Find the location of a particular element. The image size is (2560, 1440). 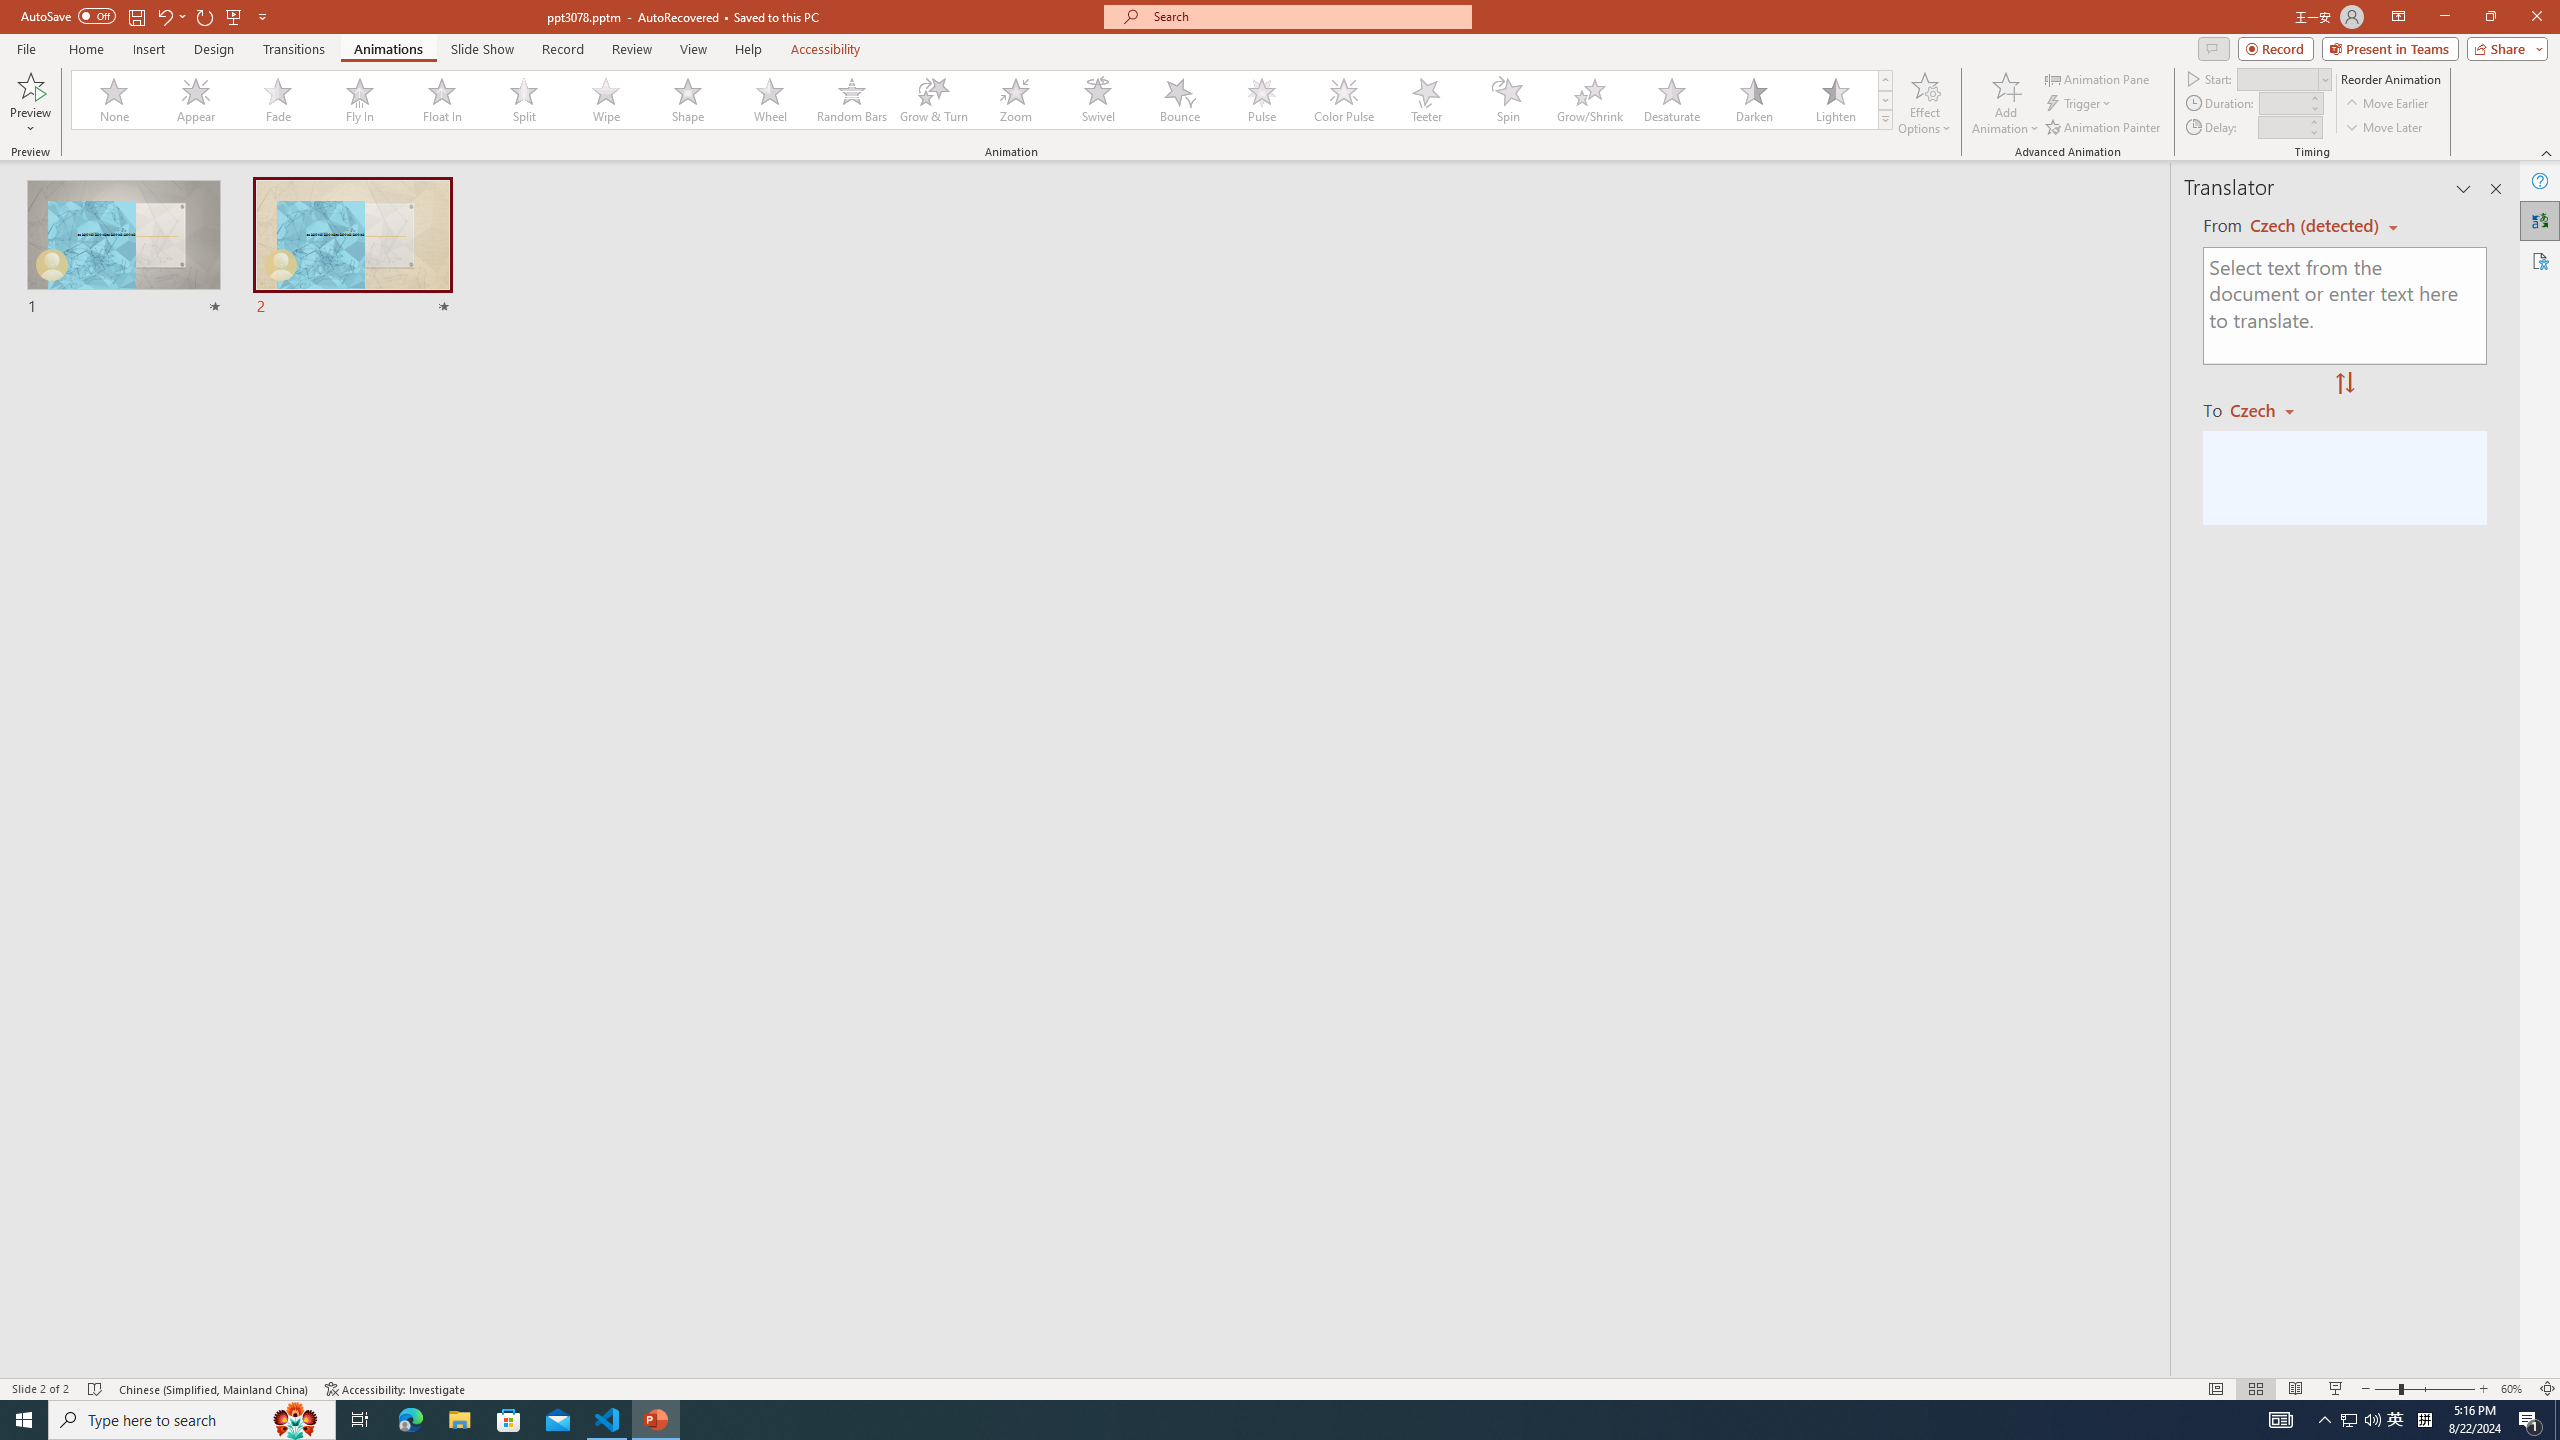

Pulse is located at coordinates (1262, 100).